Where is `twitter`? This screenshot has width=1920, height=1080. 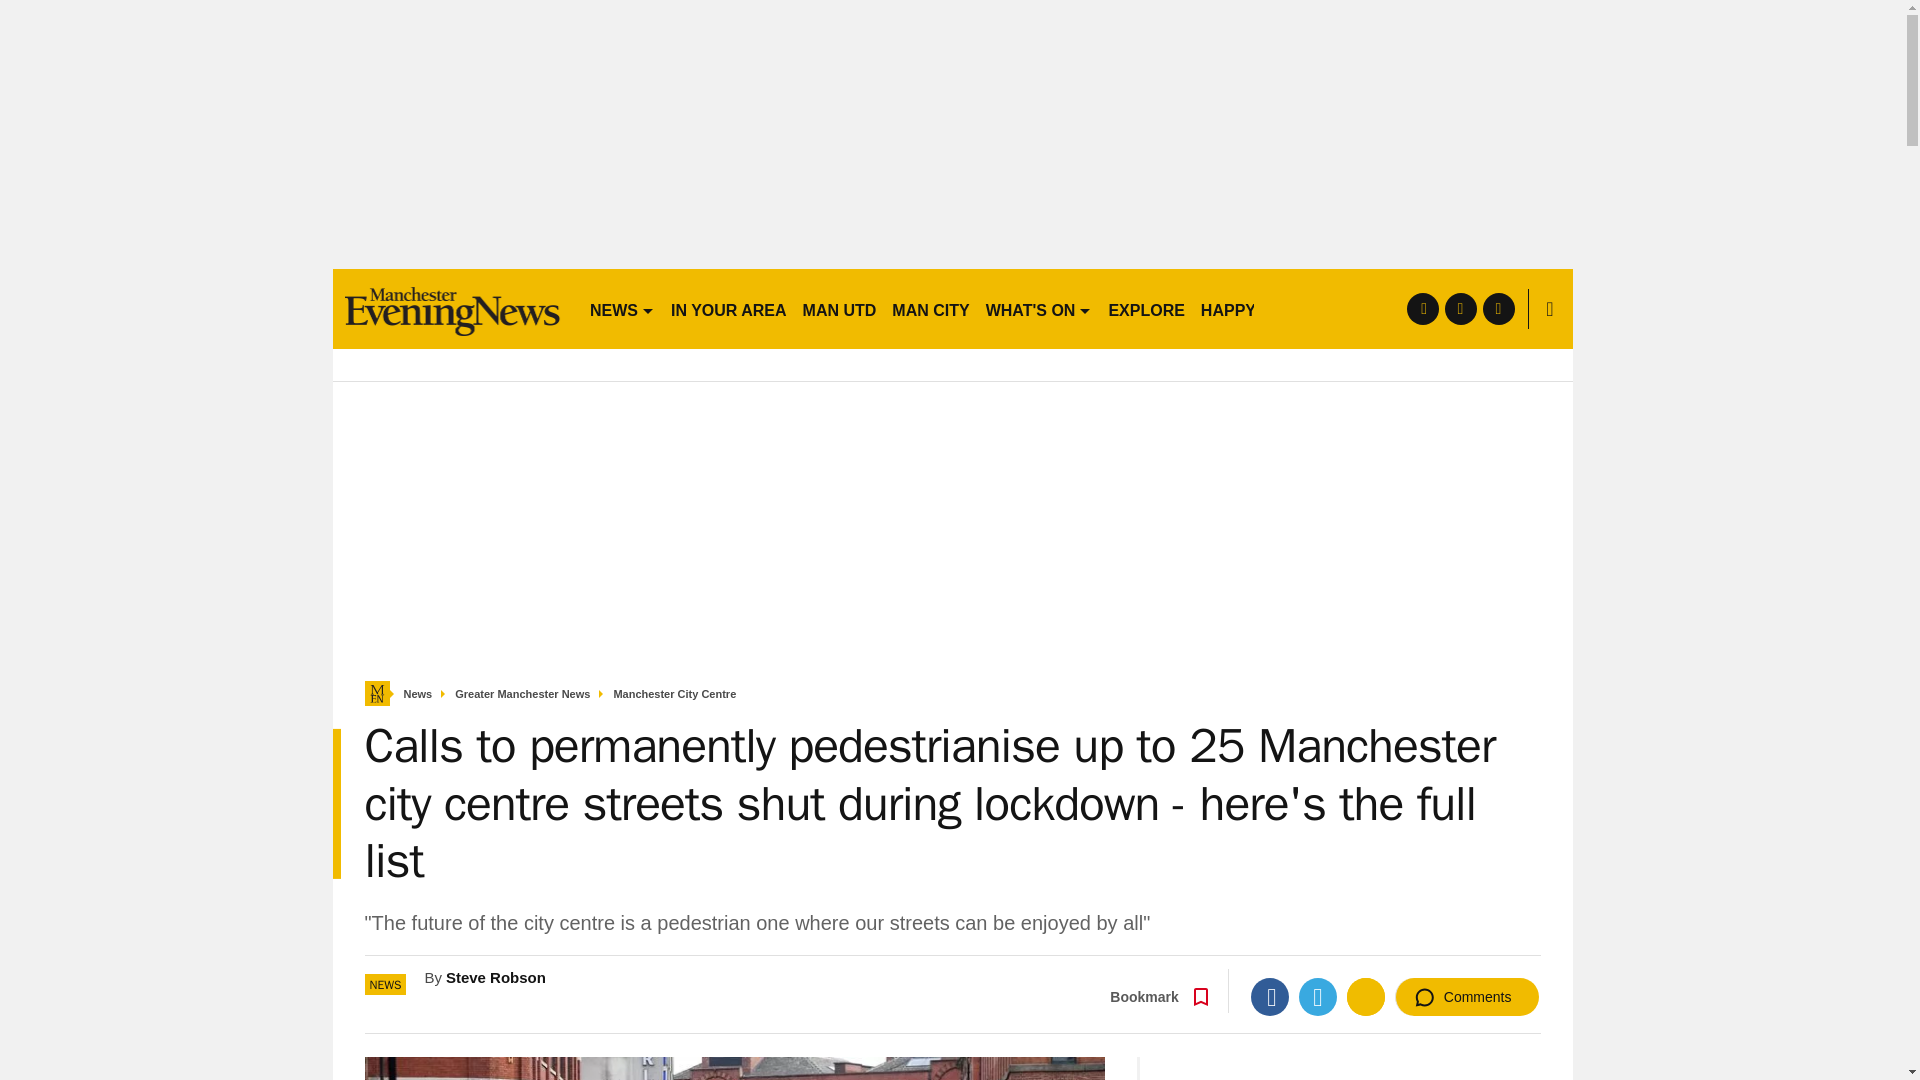
twitter is located at coordinates (1460, 308).